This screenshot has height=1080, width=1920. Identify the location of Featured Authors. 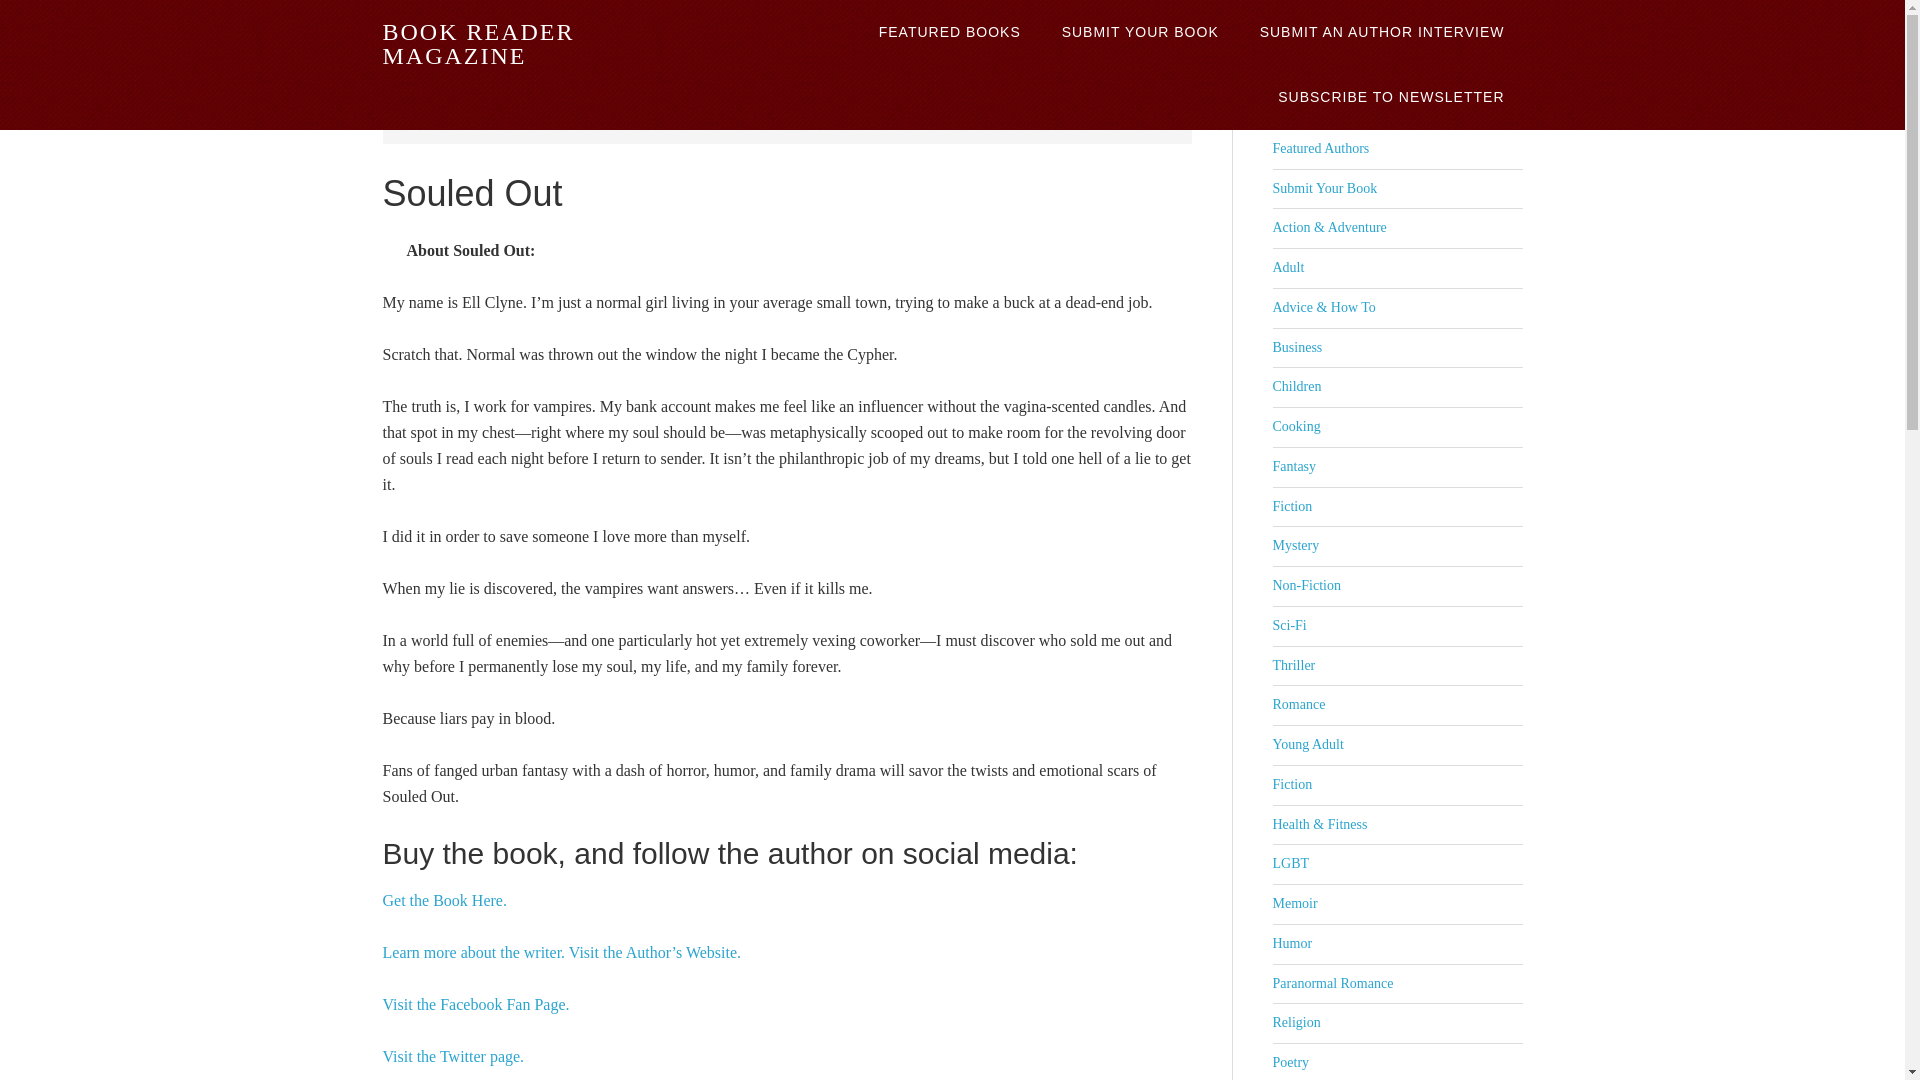
(1320, 148).